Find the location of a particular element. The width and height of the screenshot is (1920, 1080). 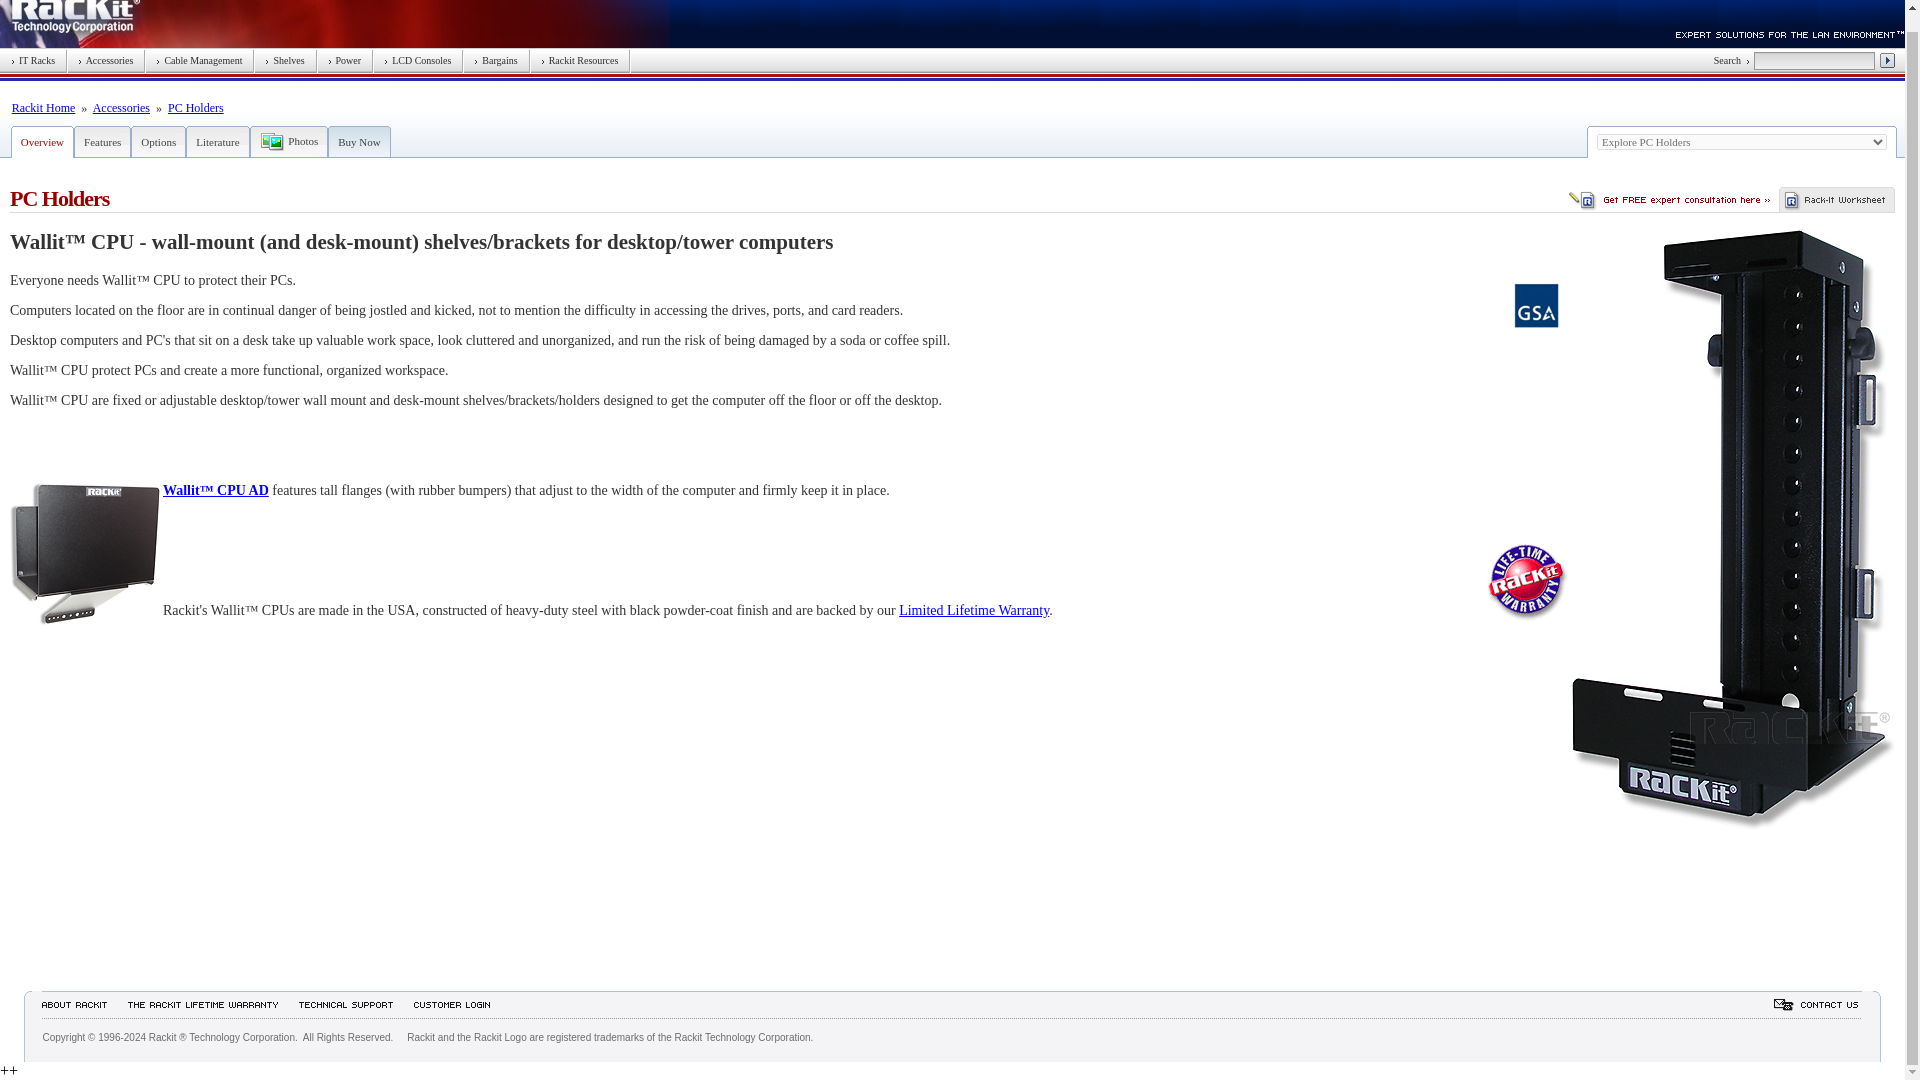

  Power is located at coordinates (345, 60).